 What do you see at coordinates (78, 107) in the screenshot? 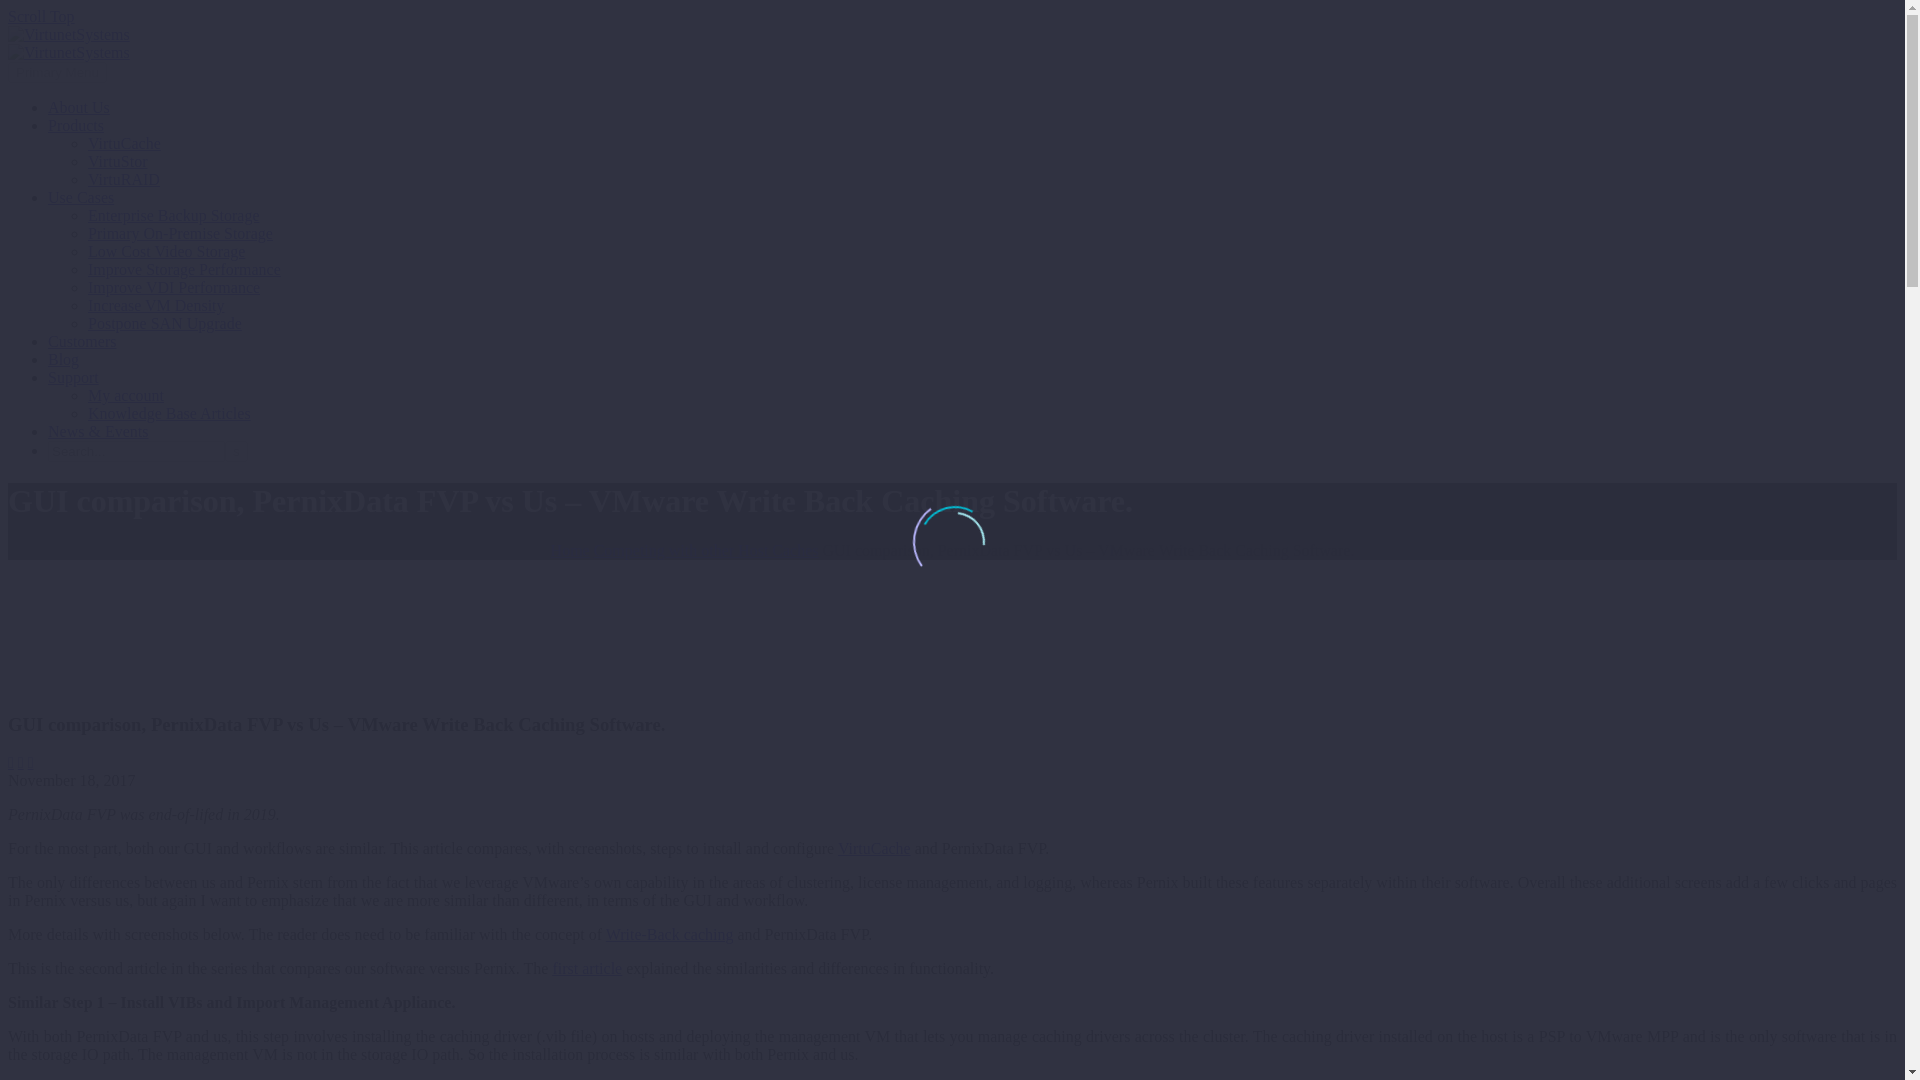
I see `About Us` at bounding box center [78, 107].